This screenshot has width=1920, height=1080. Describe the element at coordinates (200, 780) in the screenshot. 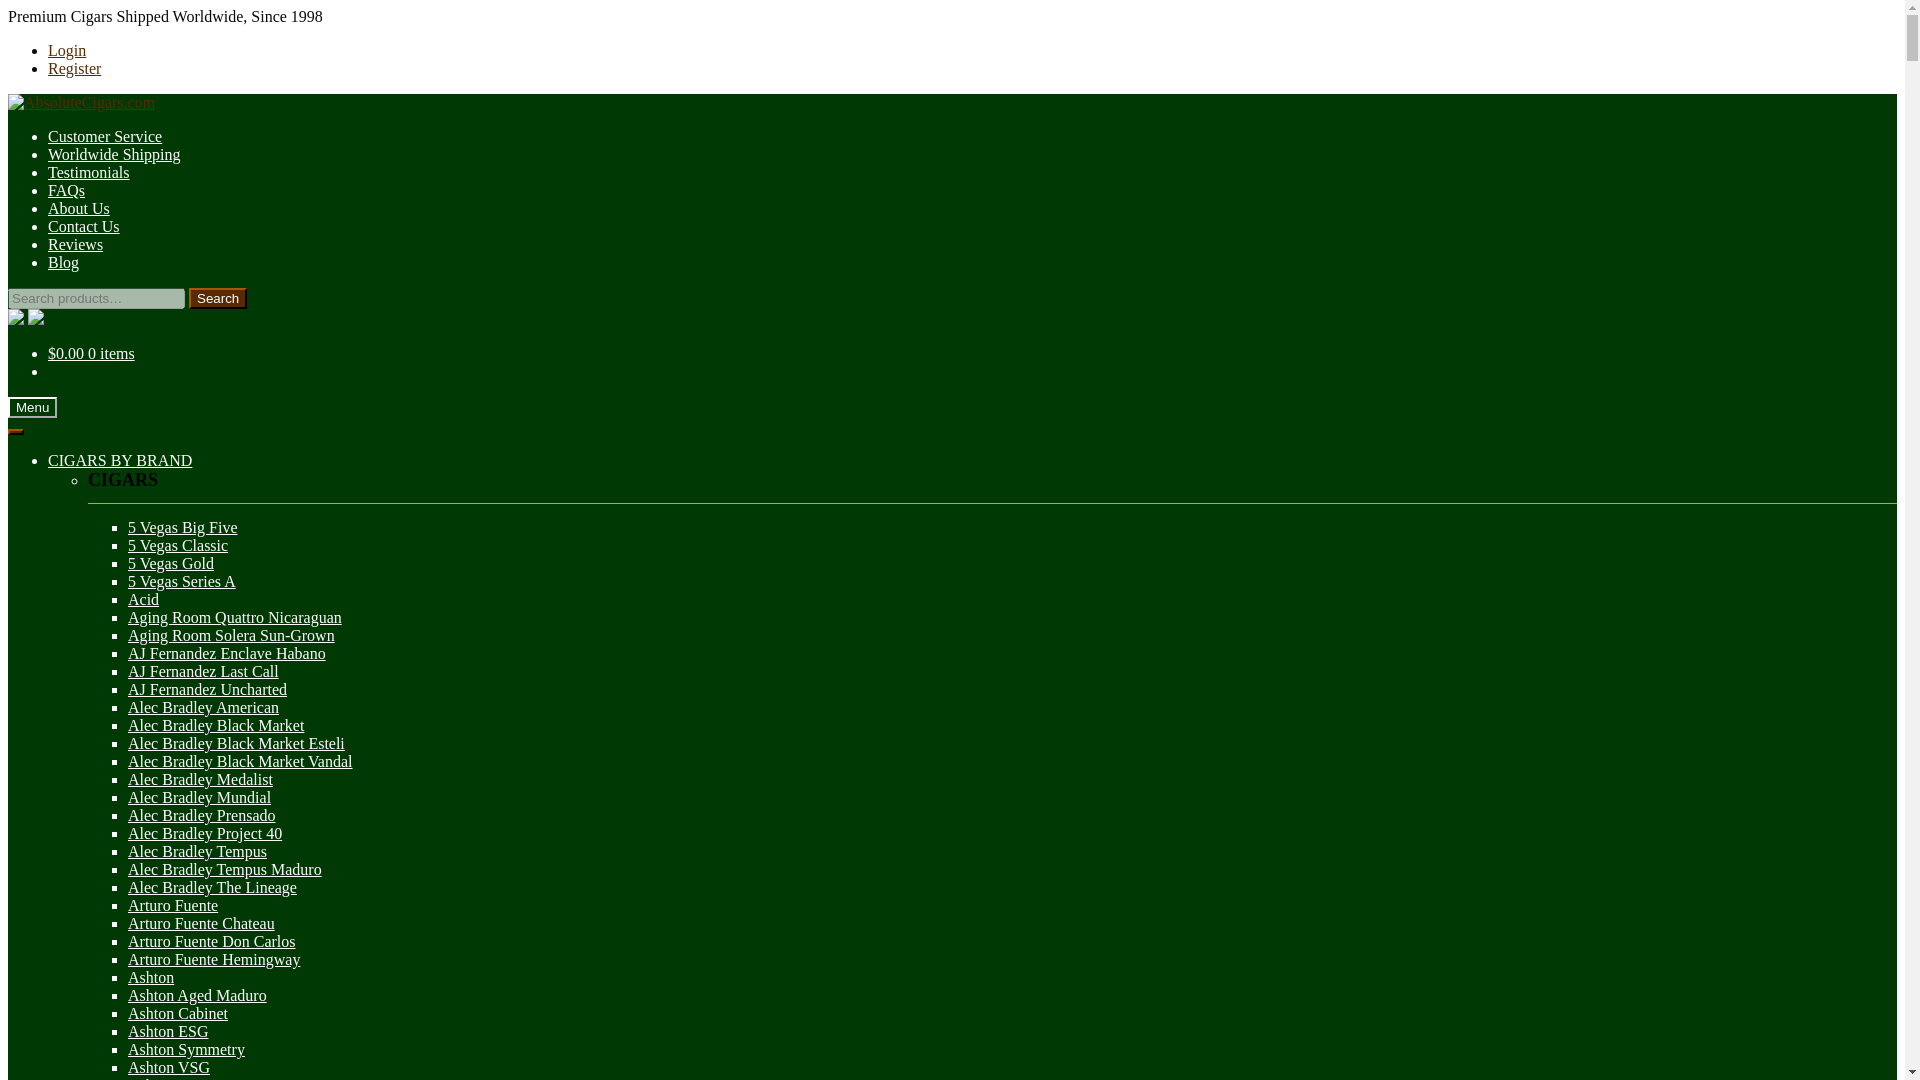

I see `Alec Bradley Medalist` at that location.